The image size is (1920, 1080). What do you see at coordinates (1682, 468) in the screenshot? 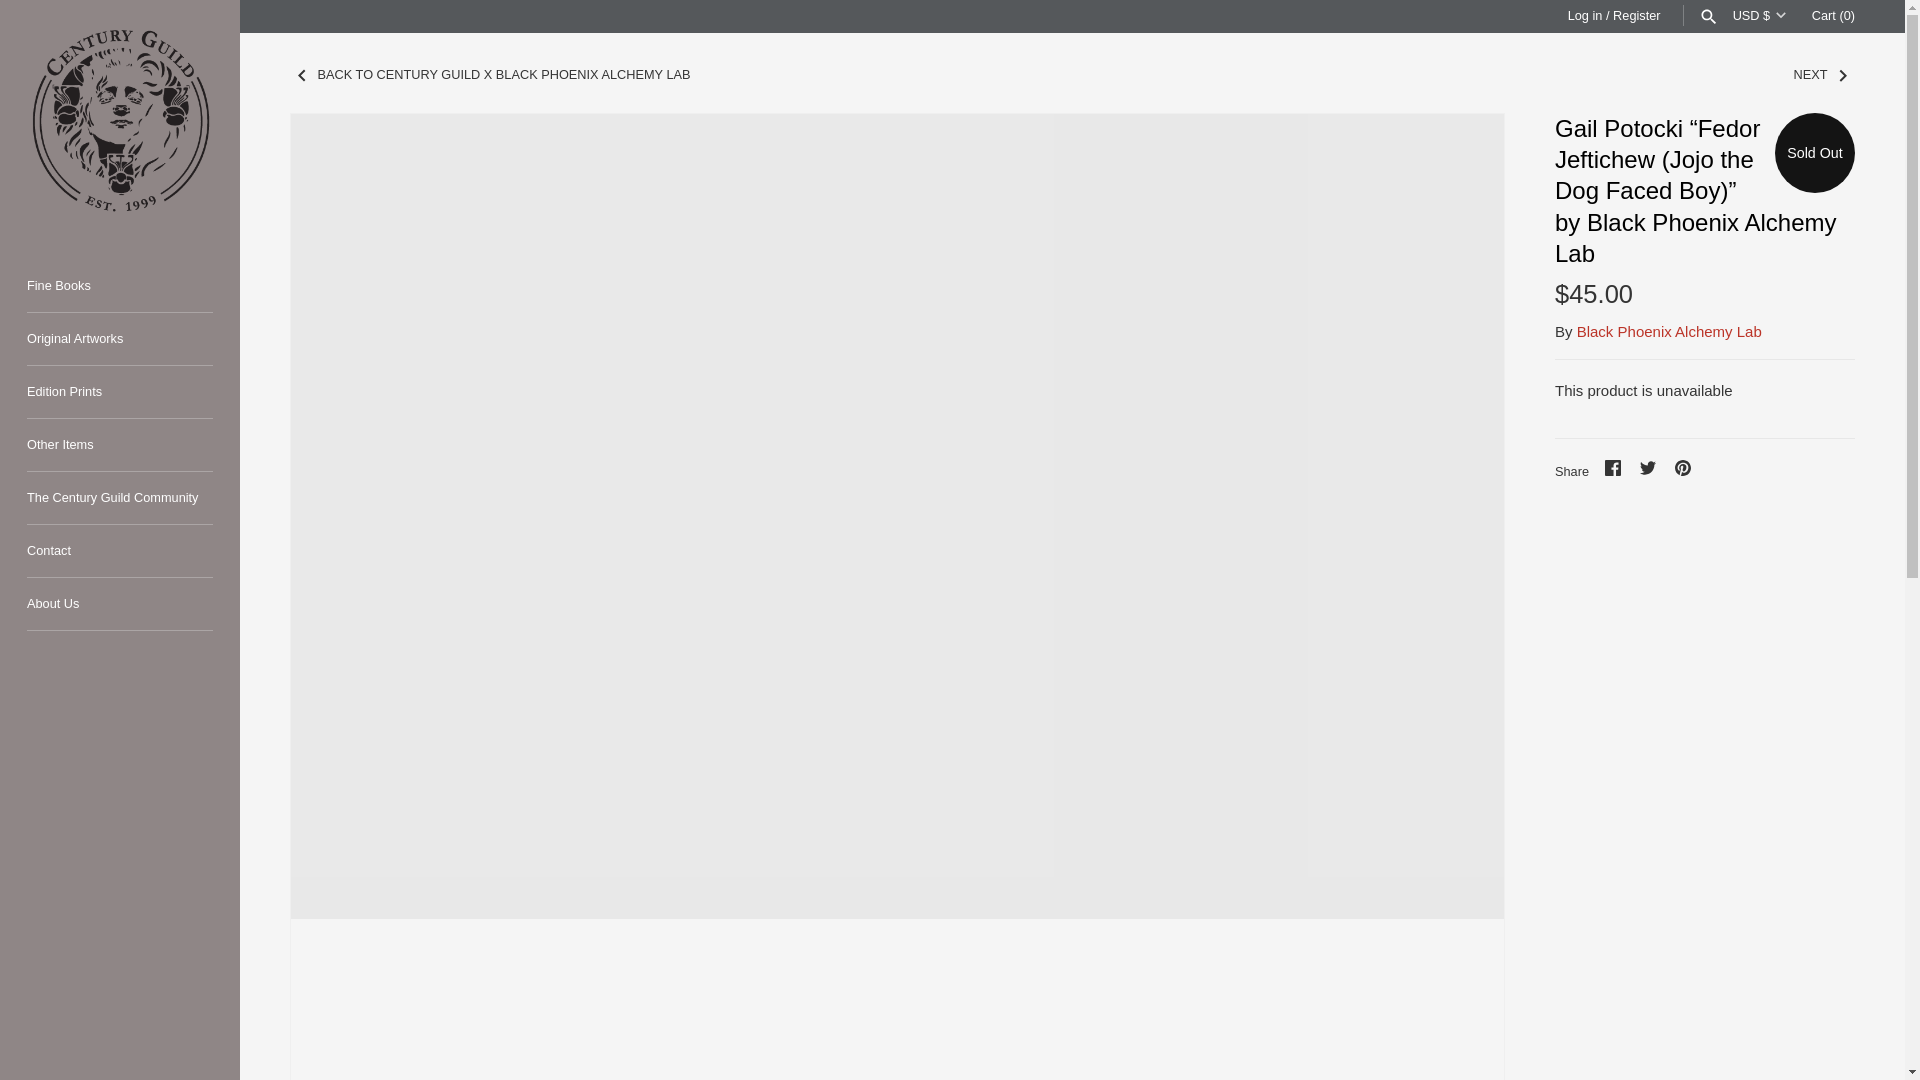
I see `Pinterest` at bounding box center [1682, 468].